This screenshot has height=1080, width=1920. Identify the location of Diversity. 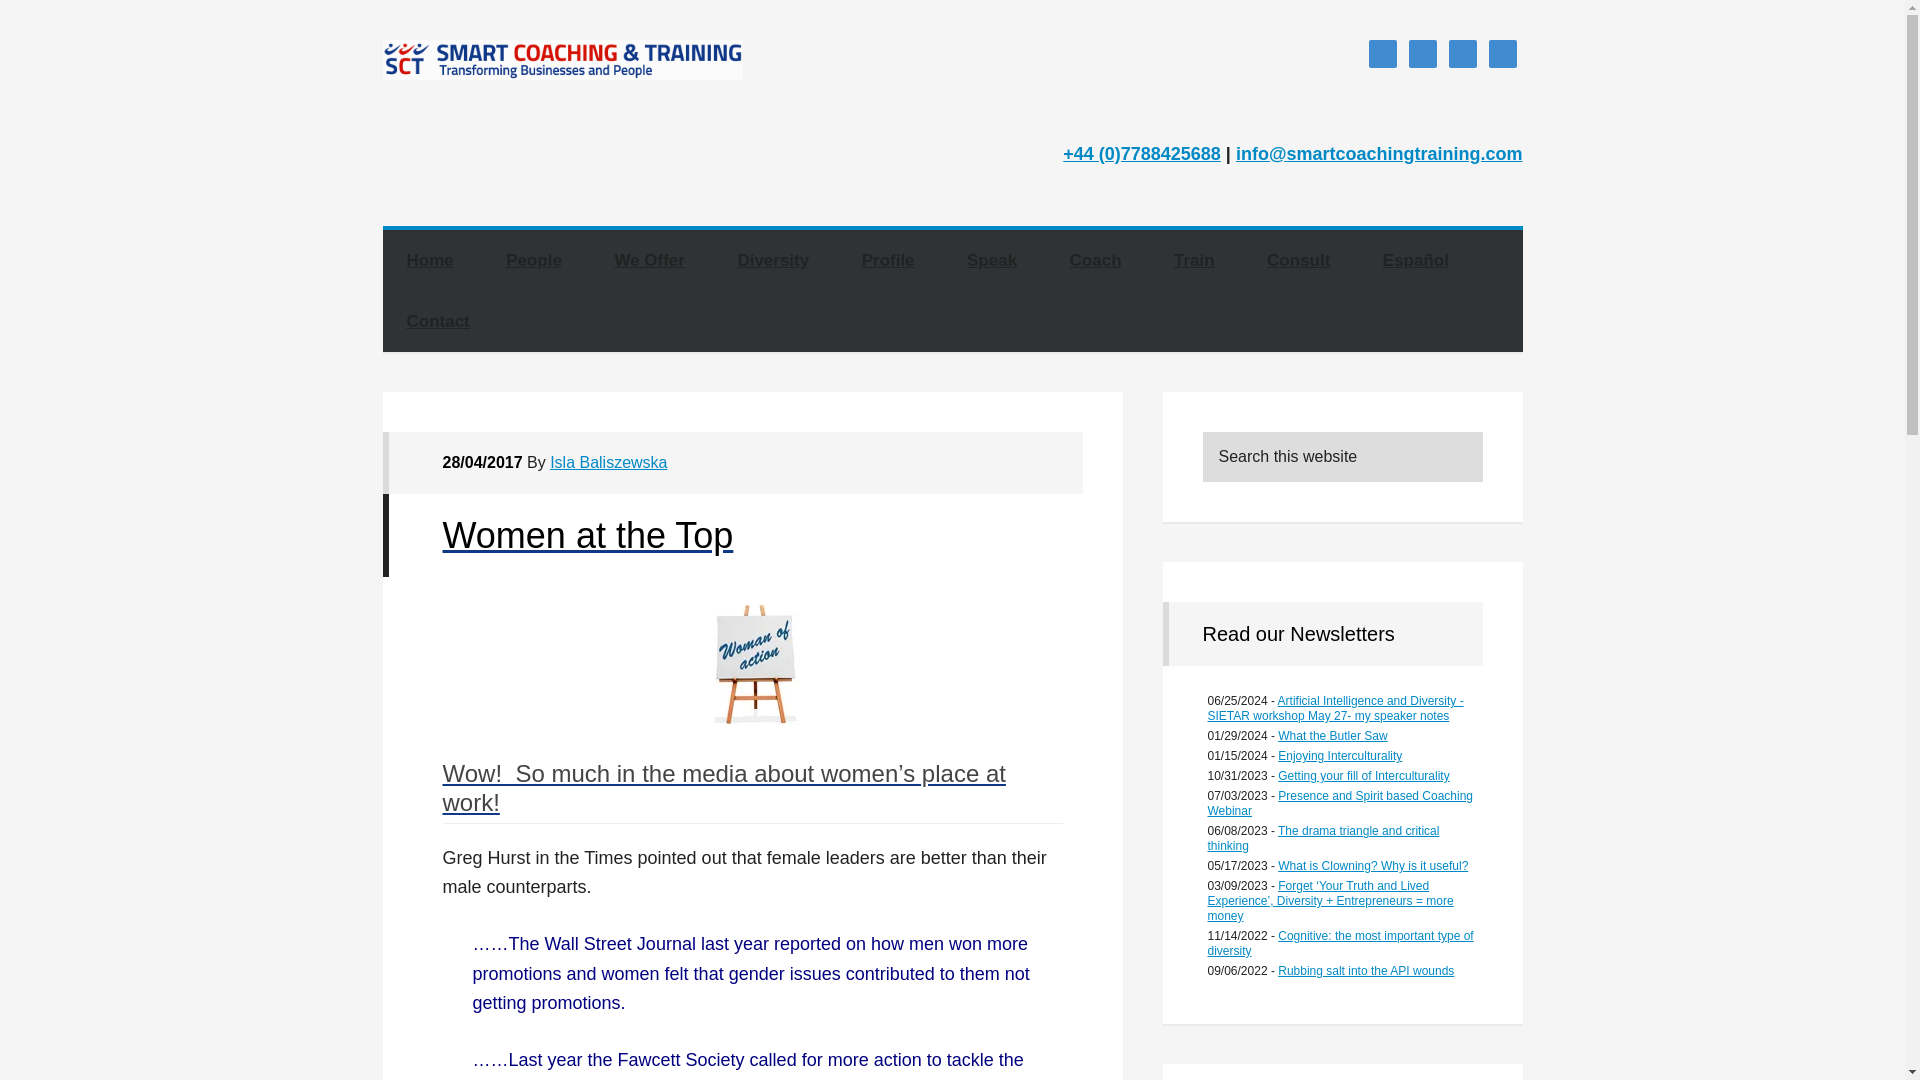
(772, 260).